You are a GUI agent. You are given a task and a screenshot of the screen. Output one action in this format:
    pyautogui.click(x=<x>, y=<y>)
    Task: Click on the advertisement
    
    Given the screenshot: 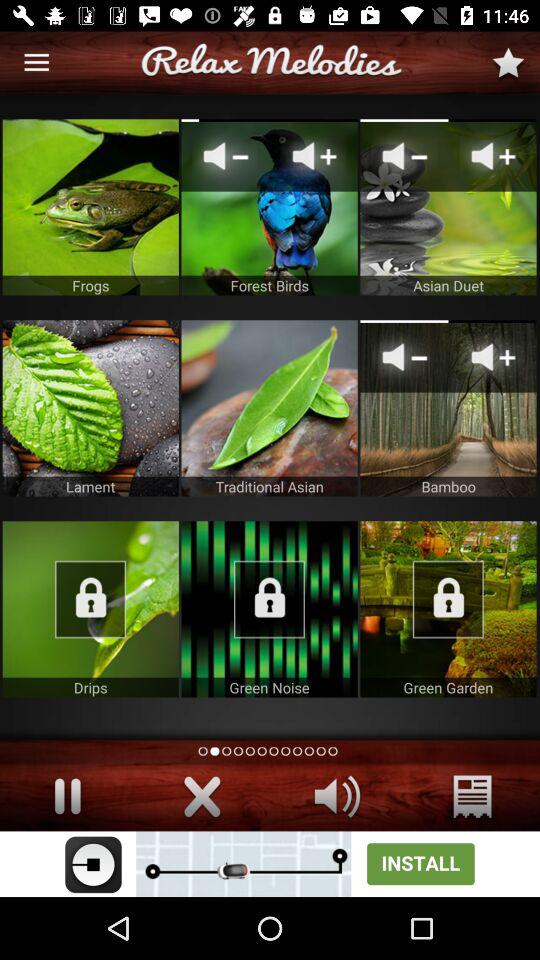 What is the action you would take?
    pyautogui.click(x=270, y=864)
    